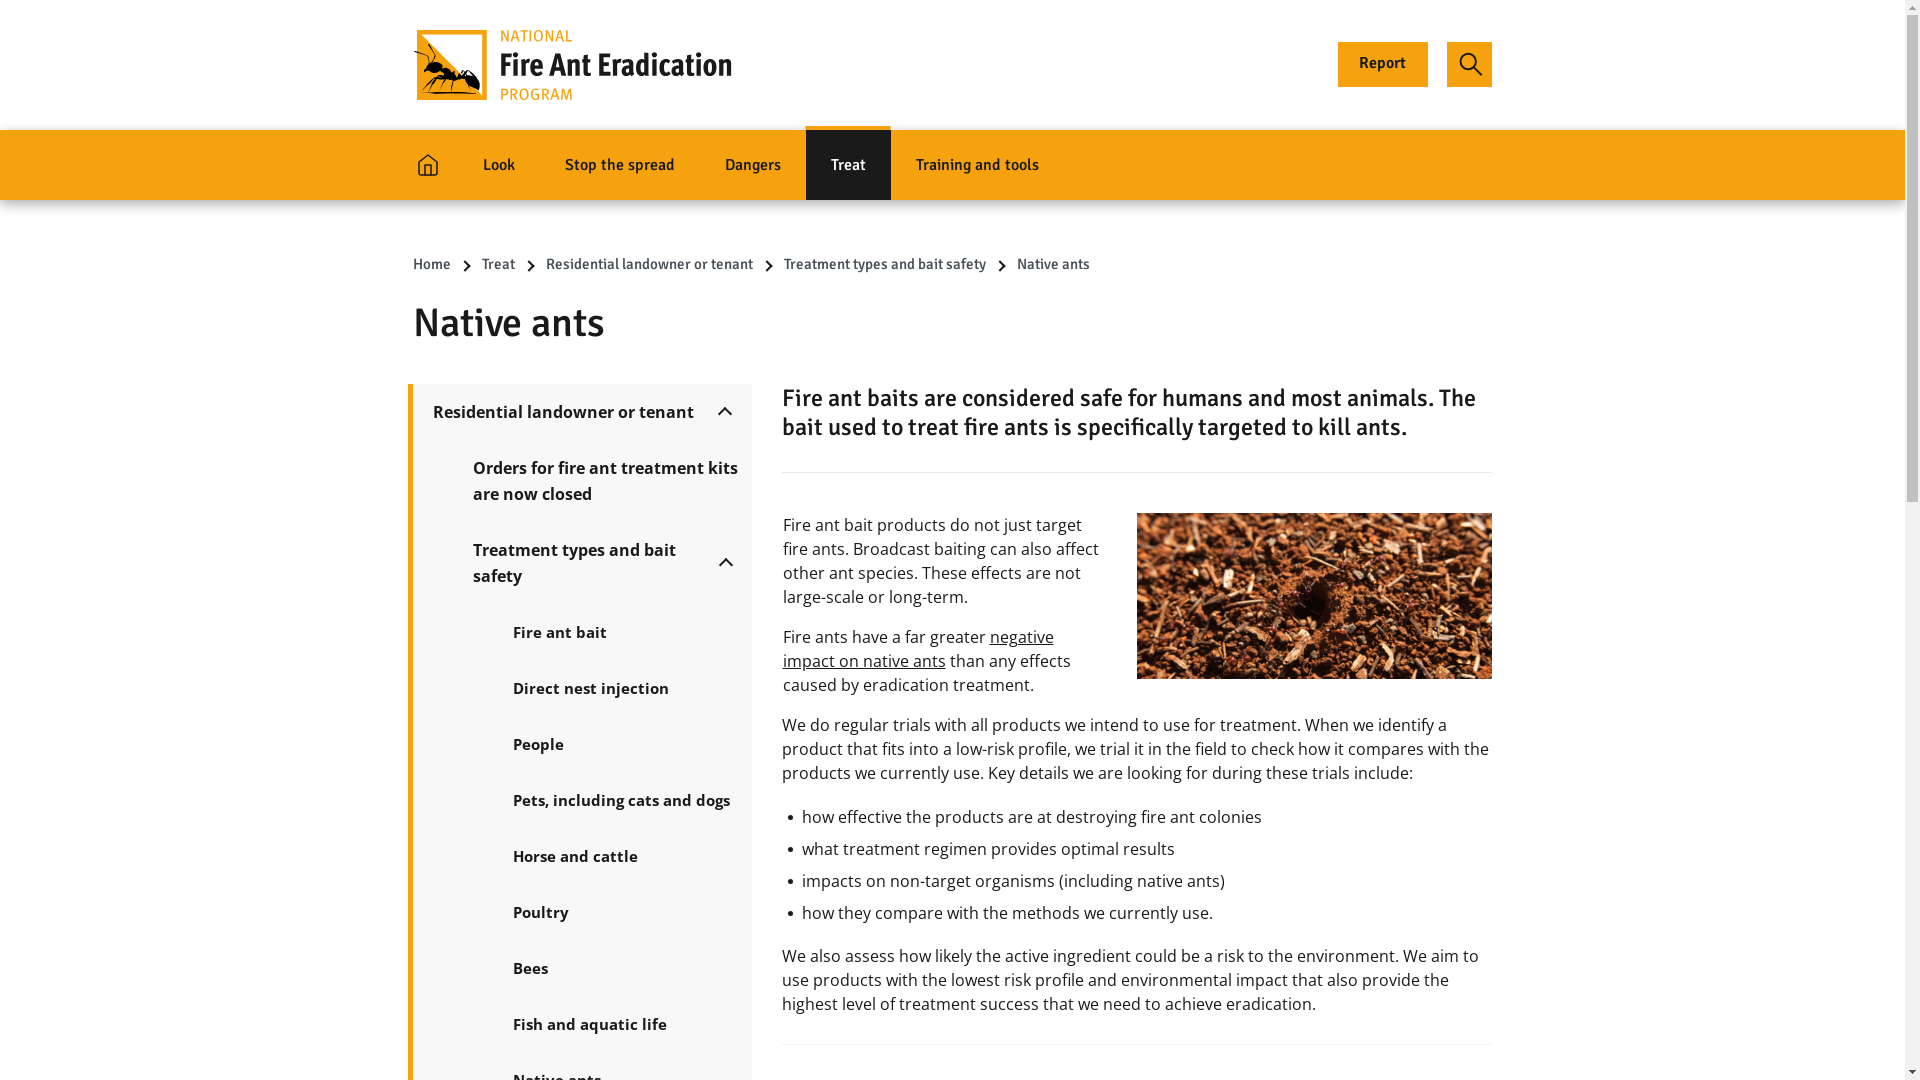 This screenshot has height=1080, width=1920. What do you see at coordinates (1383, 64) in the screenshot?
I see `Report` at bounding box center [1383, 64].